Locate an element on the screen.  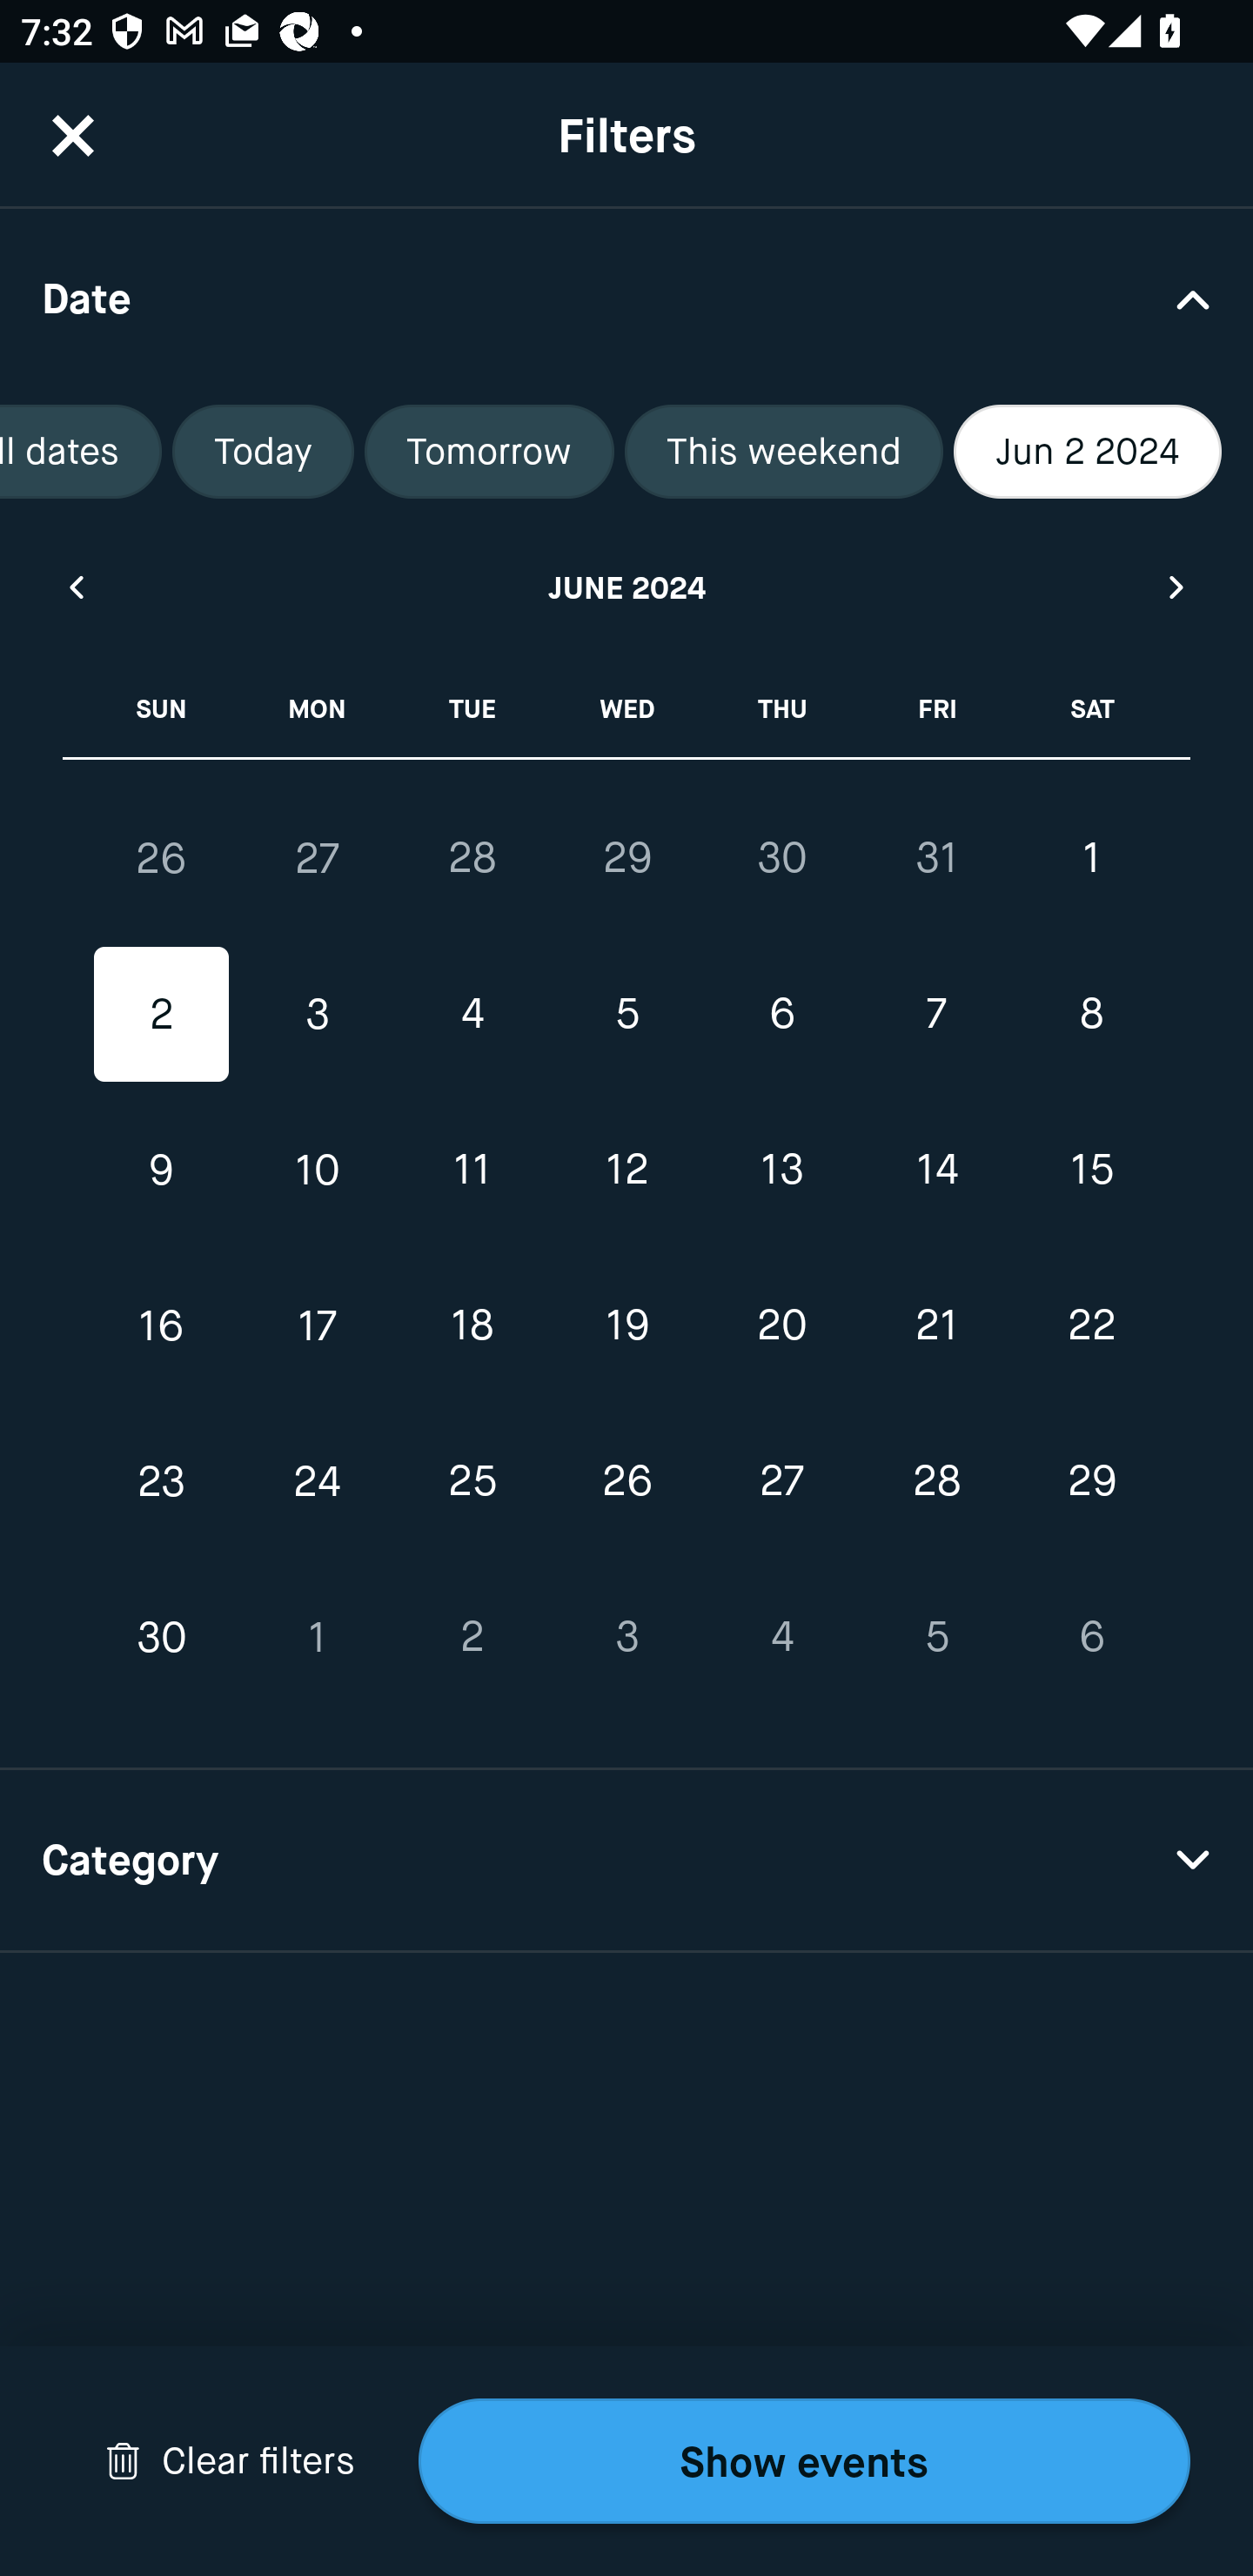
Jun 2 2024 is located at coordinates (1088, 452).